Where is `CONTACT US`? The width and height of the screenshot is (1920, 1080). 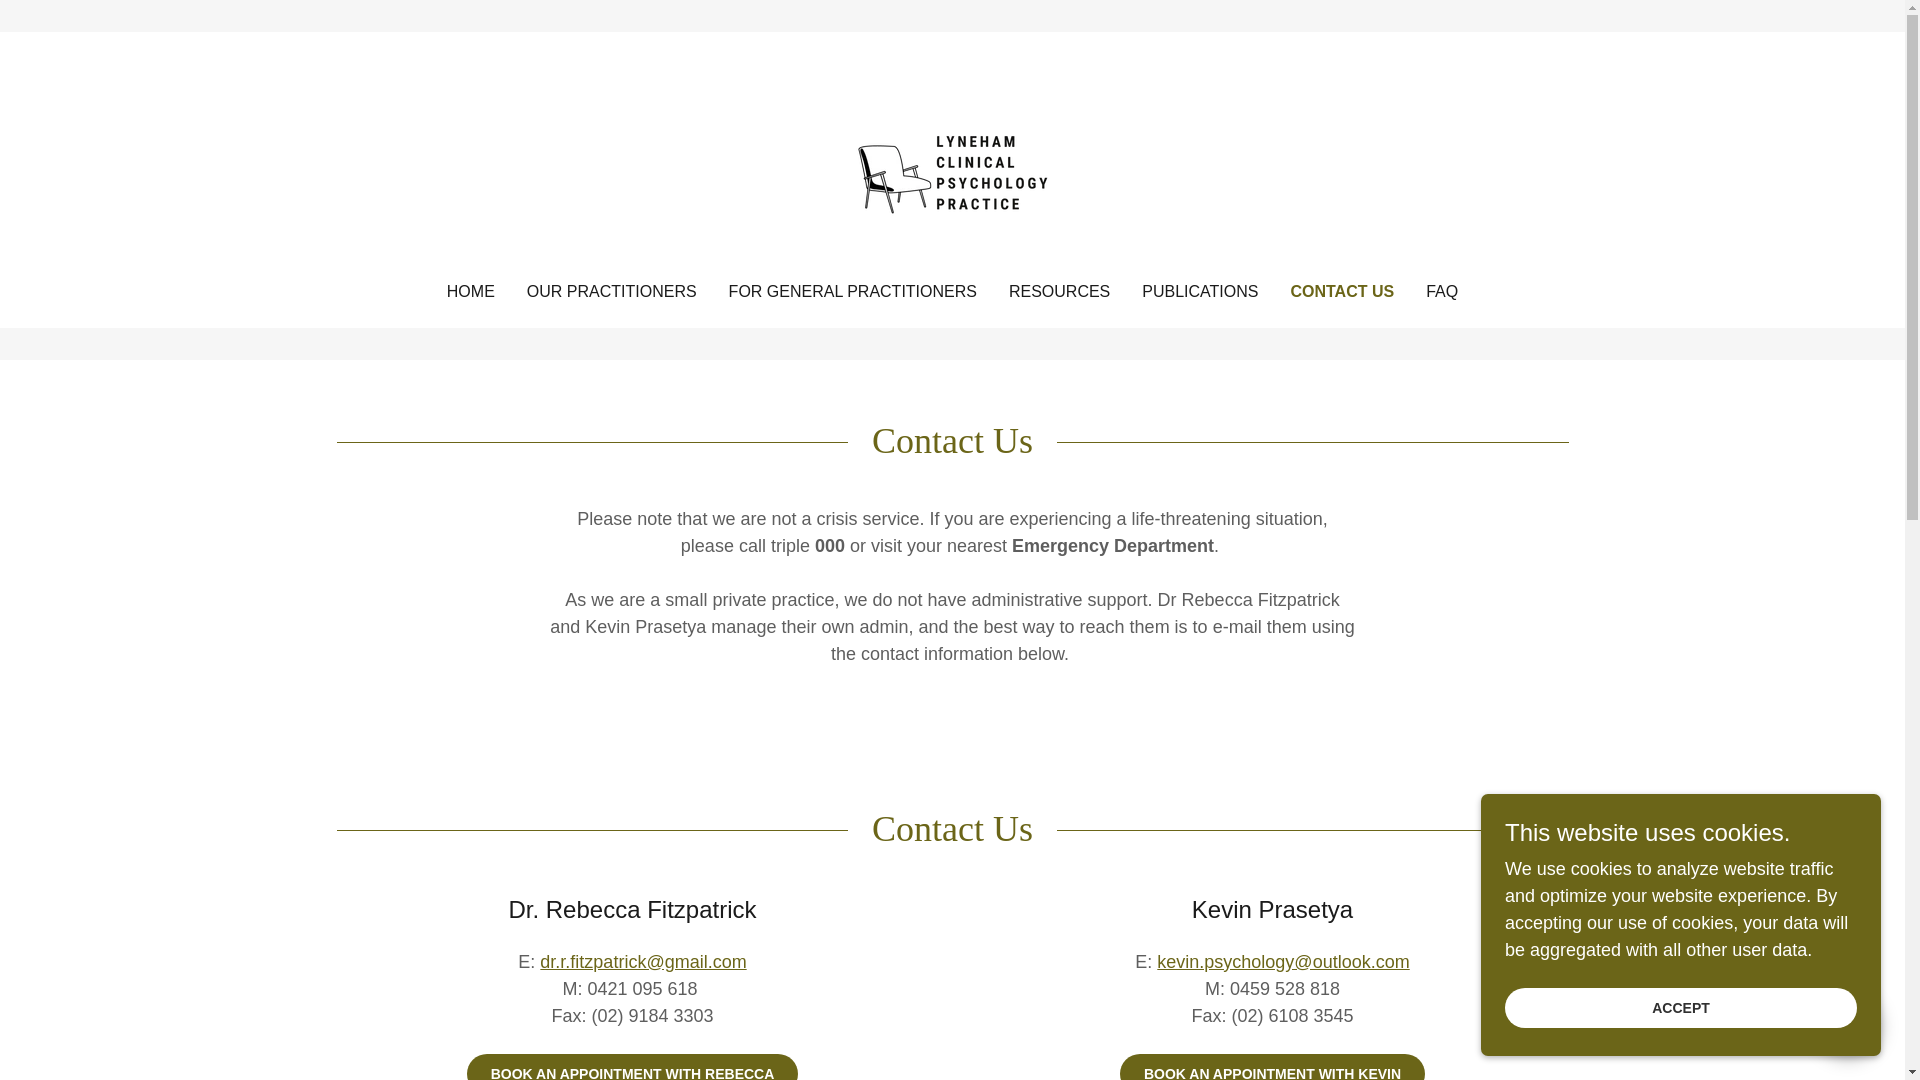
CONTACT US is located at coordinates (1342, 291).